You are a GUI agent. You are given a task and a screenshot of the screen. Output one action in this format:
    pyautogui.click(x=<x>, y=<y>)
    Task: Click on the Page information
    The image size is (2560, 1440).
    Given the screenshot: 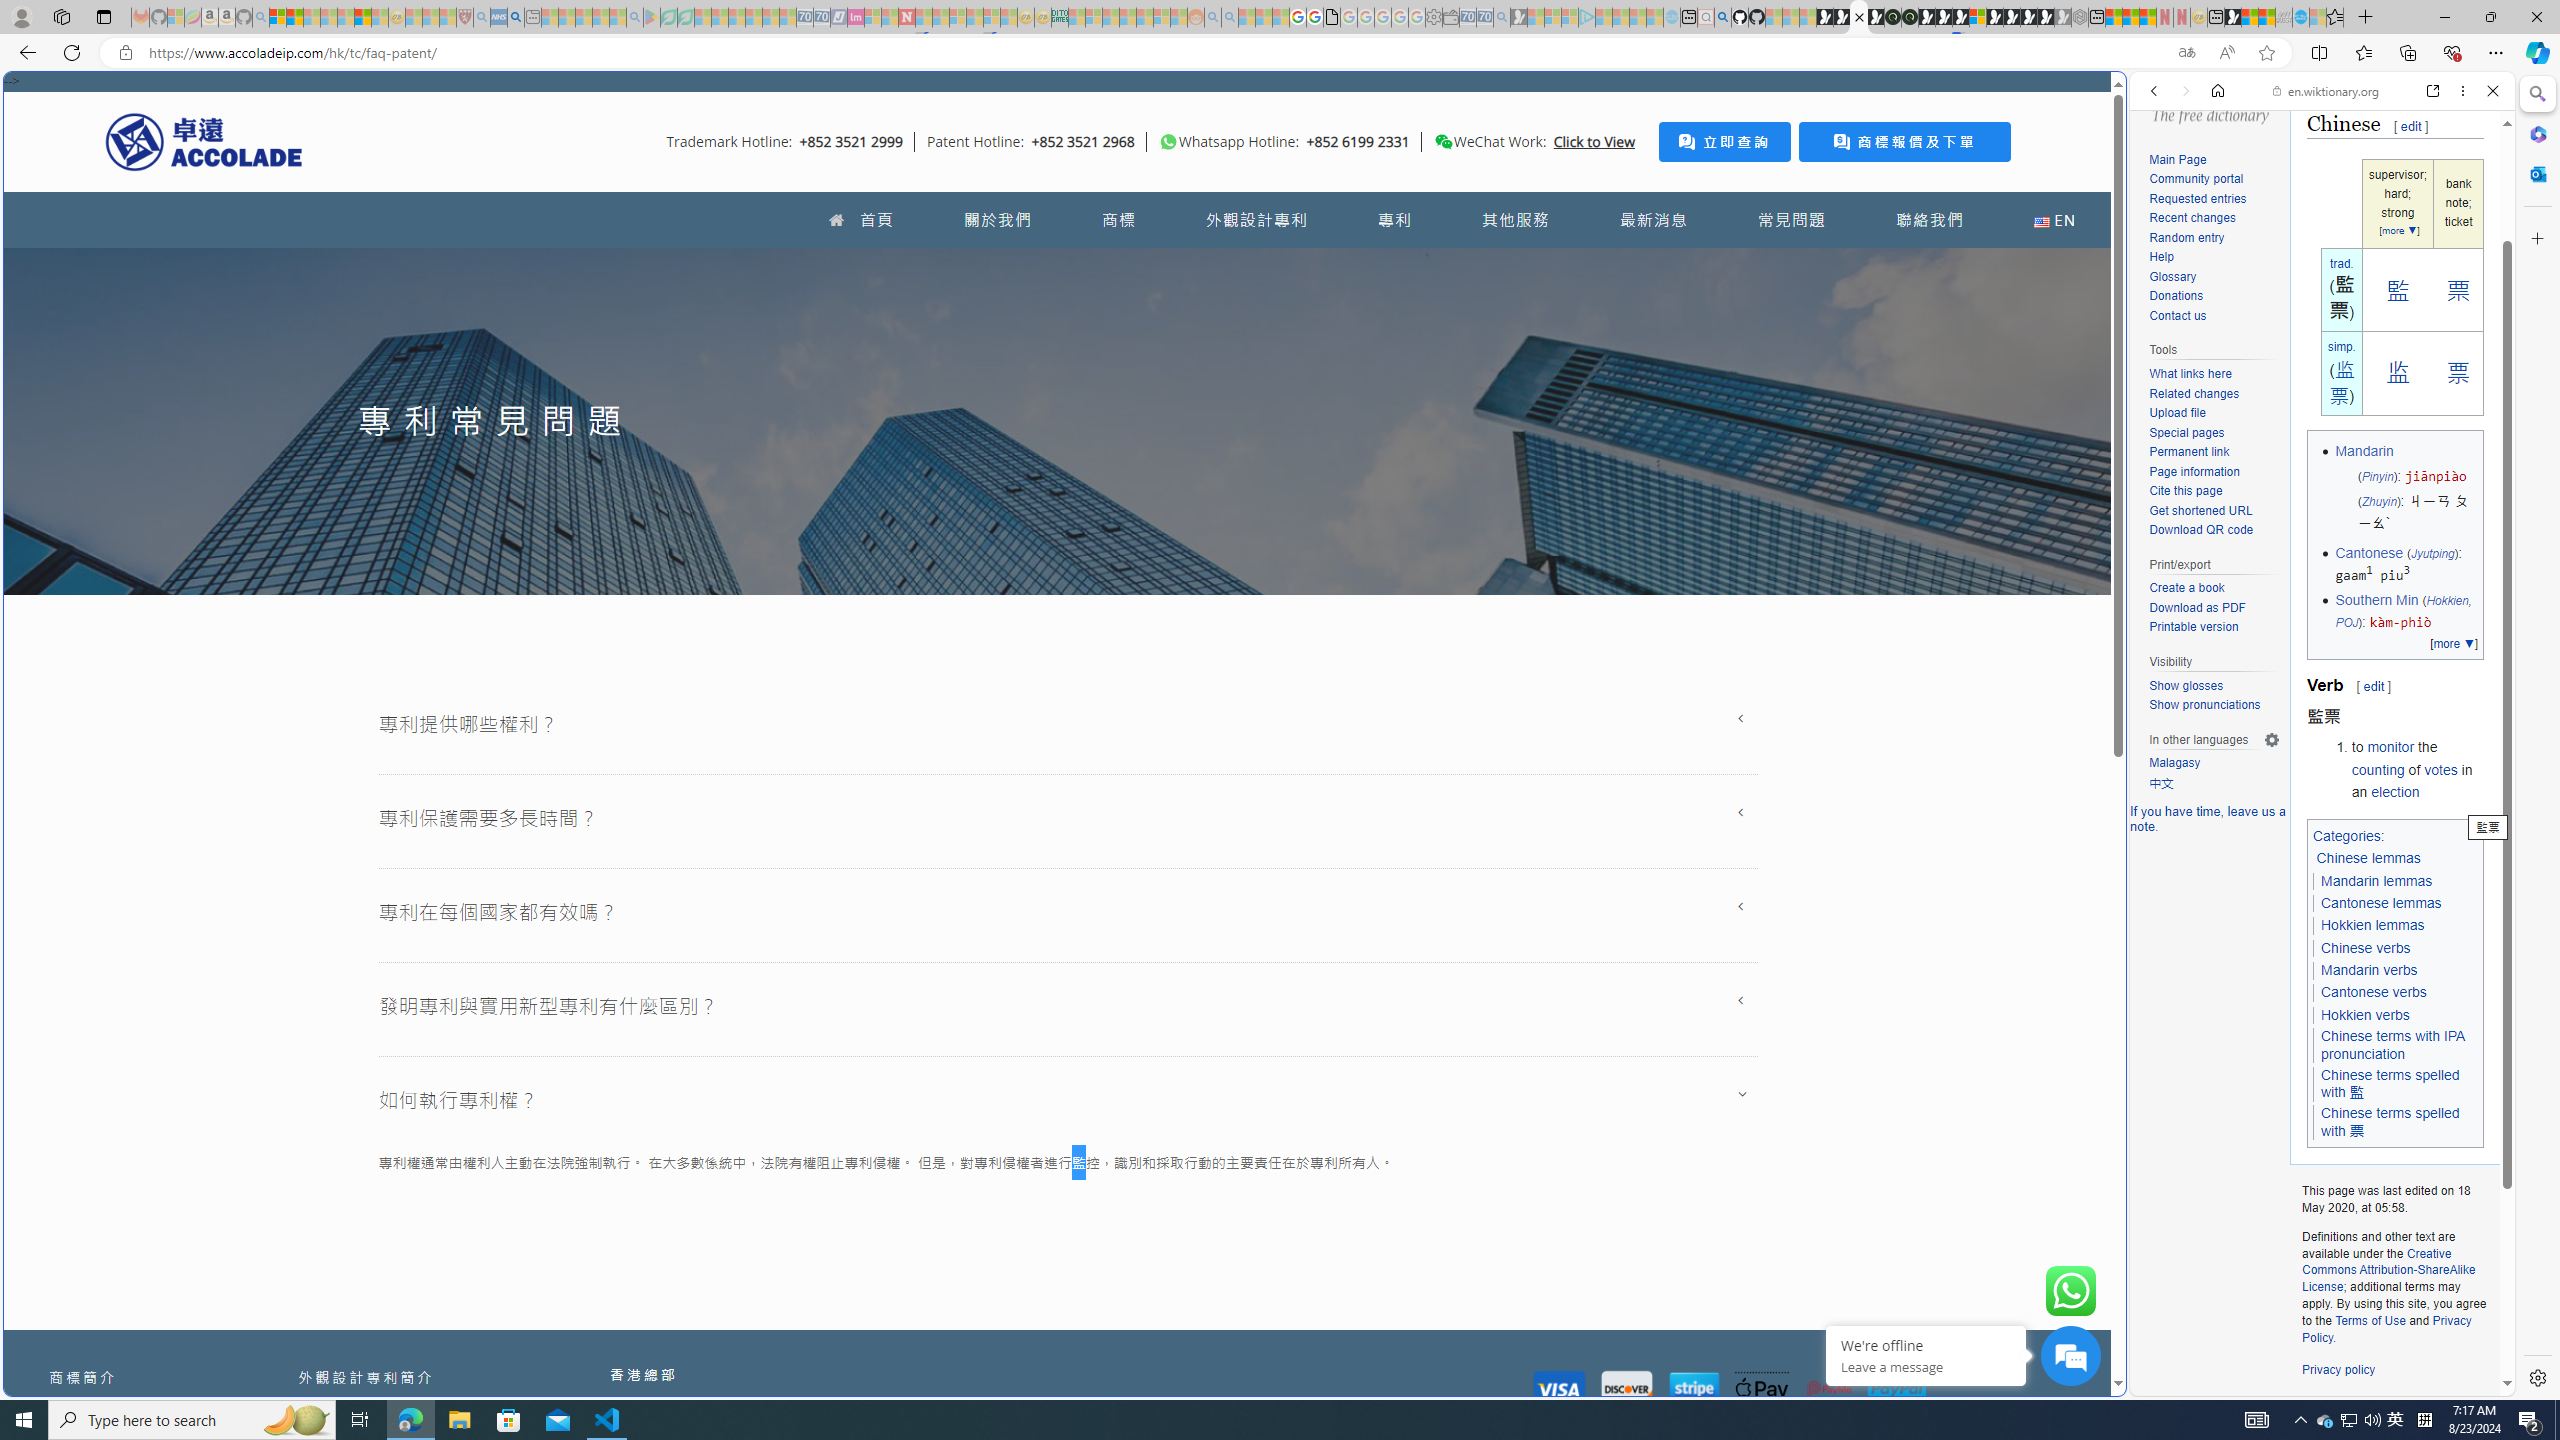 What is the action you would take?
    pyautogui.click(x=2194, y=471)
    